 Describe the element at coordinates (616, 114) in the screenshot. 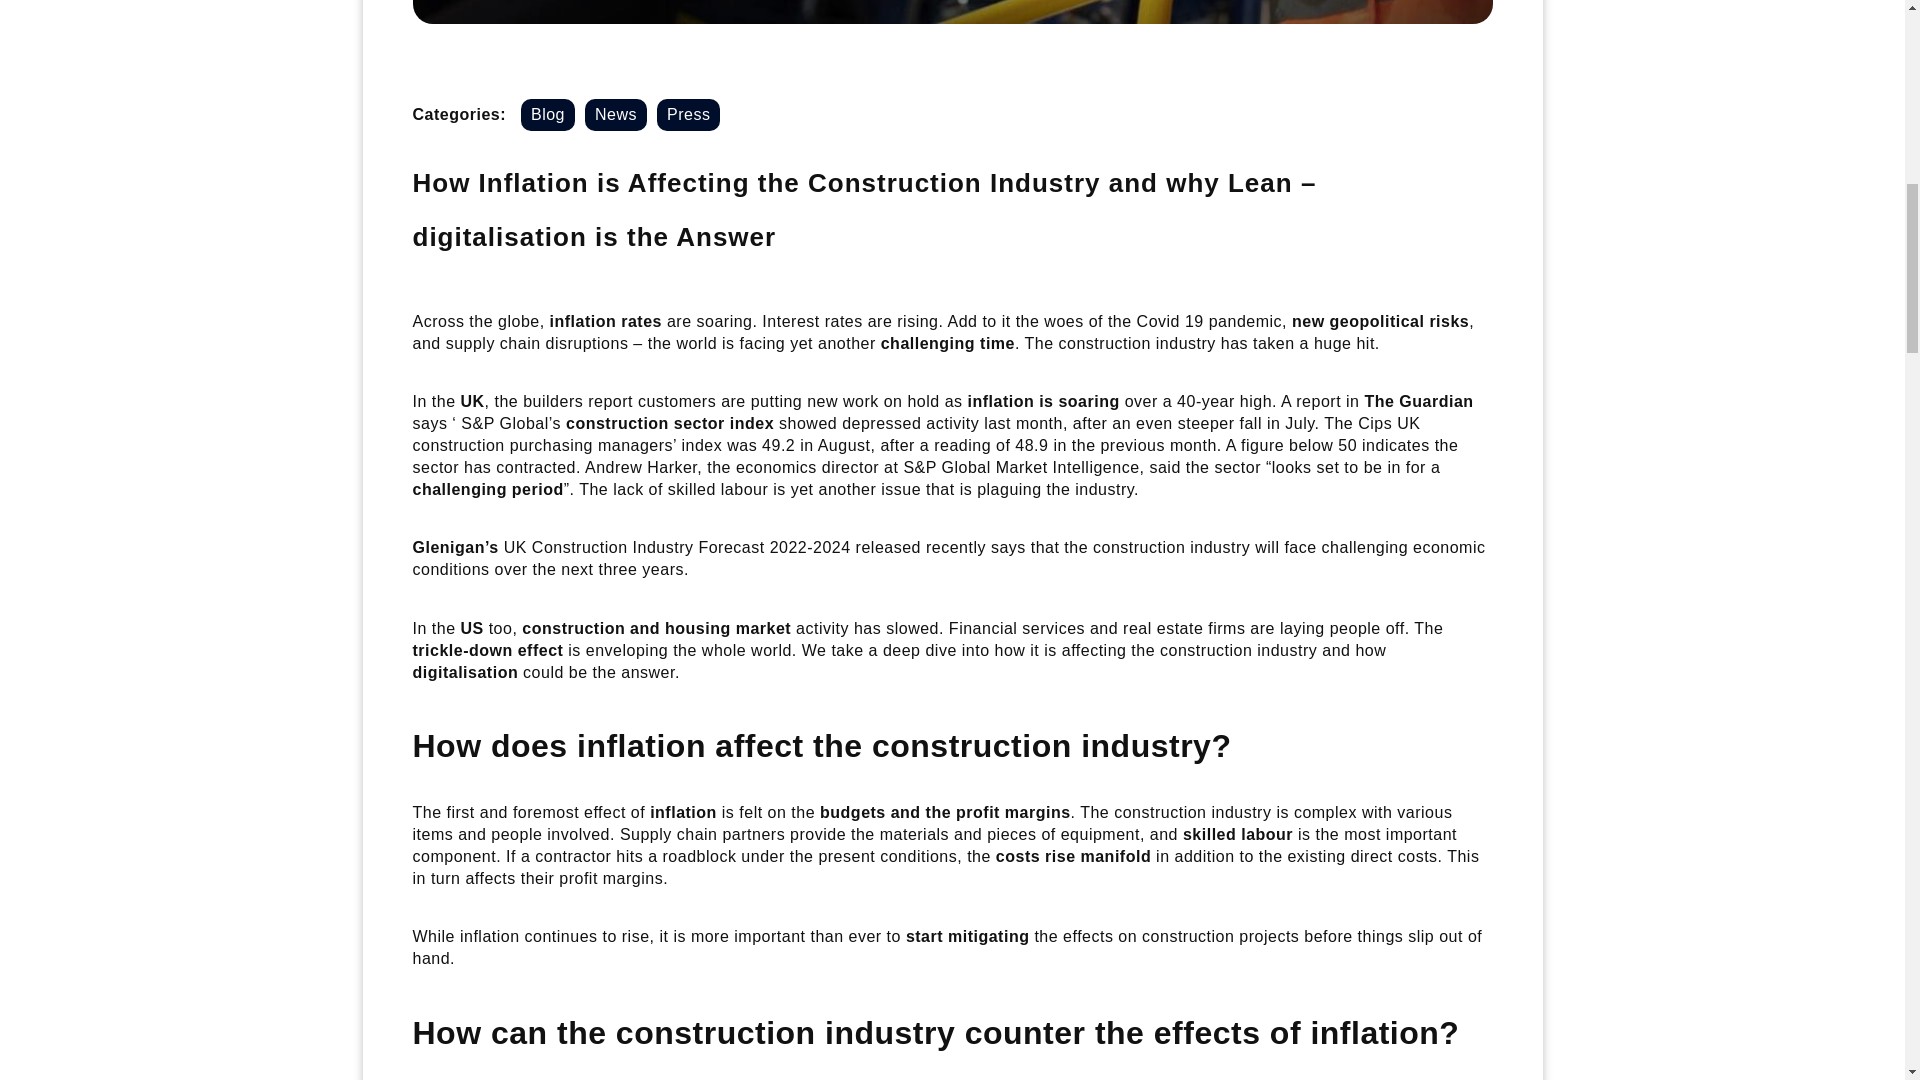

I see `News` at that location.